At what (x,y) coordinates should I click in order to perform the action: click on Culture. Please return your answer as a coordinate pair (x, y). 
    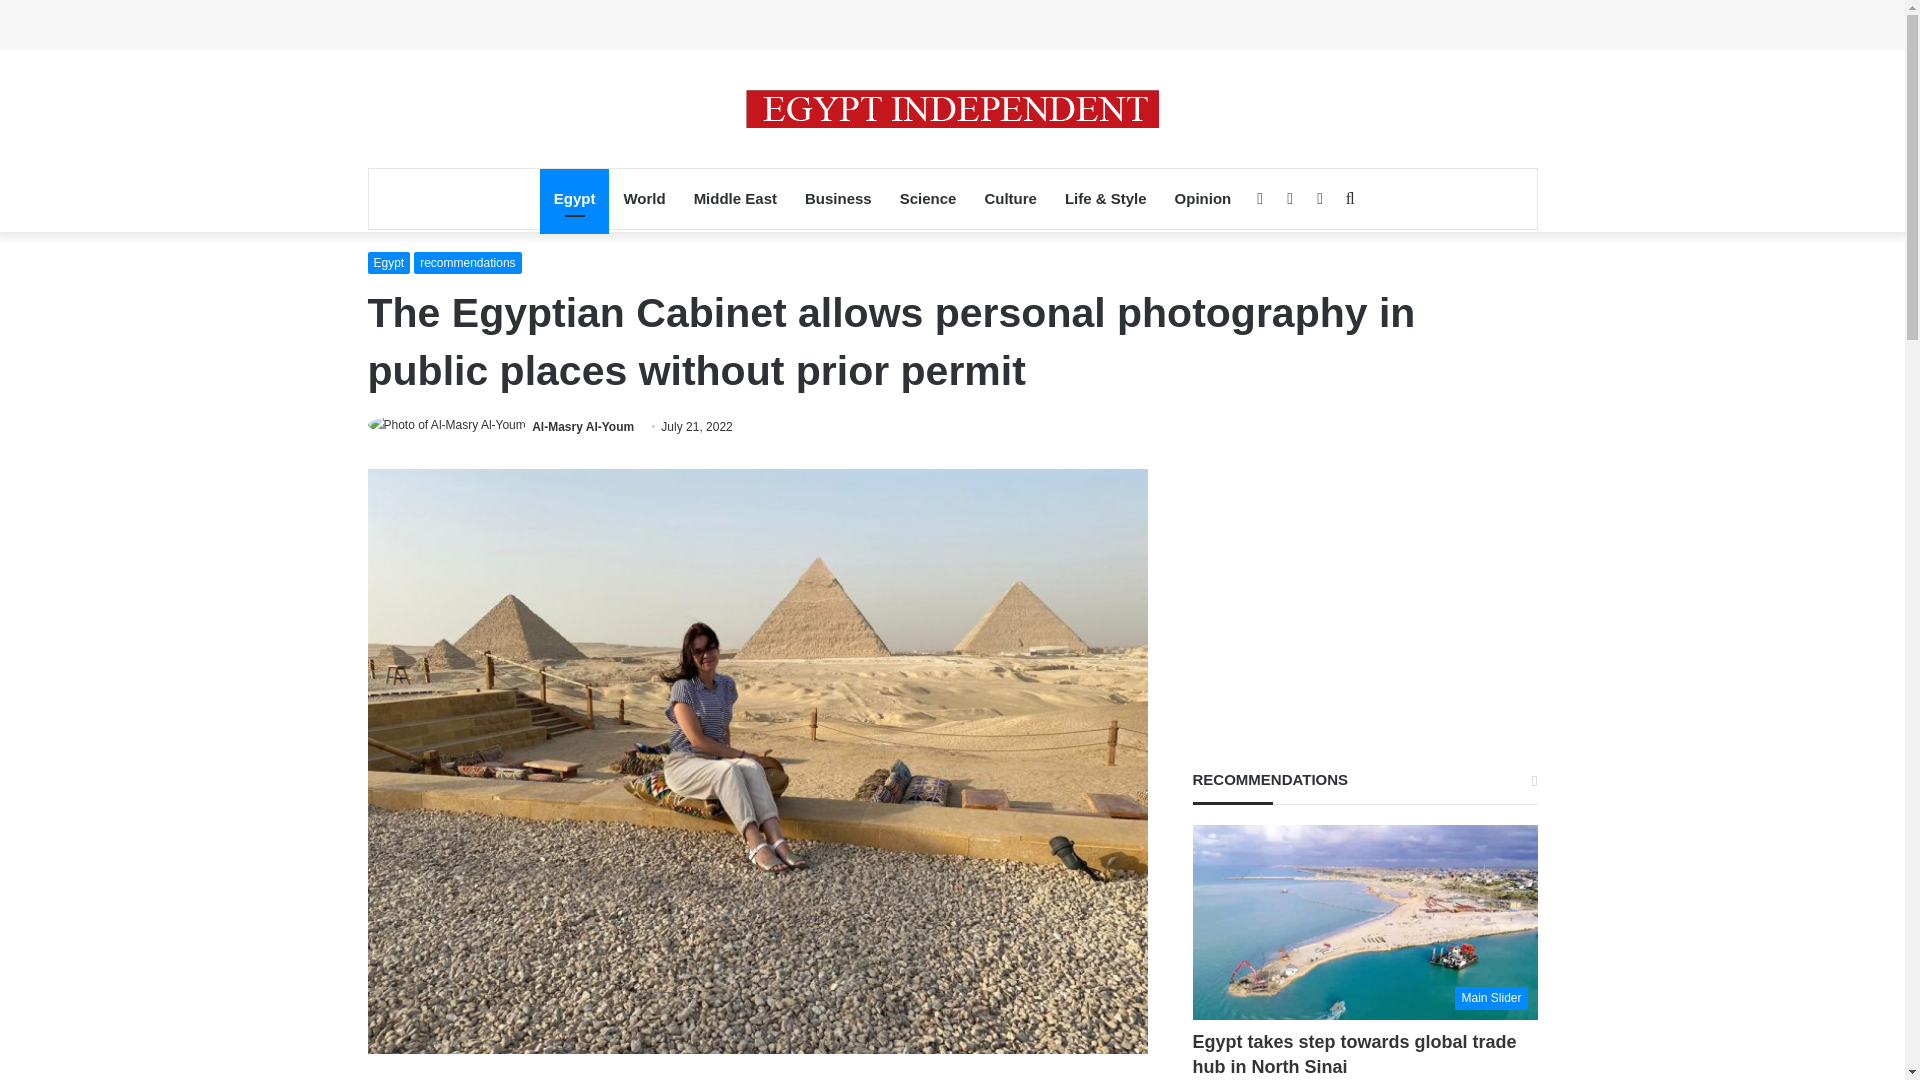
    Looking at the image, I should click on (1010, 198).